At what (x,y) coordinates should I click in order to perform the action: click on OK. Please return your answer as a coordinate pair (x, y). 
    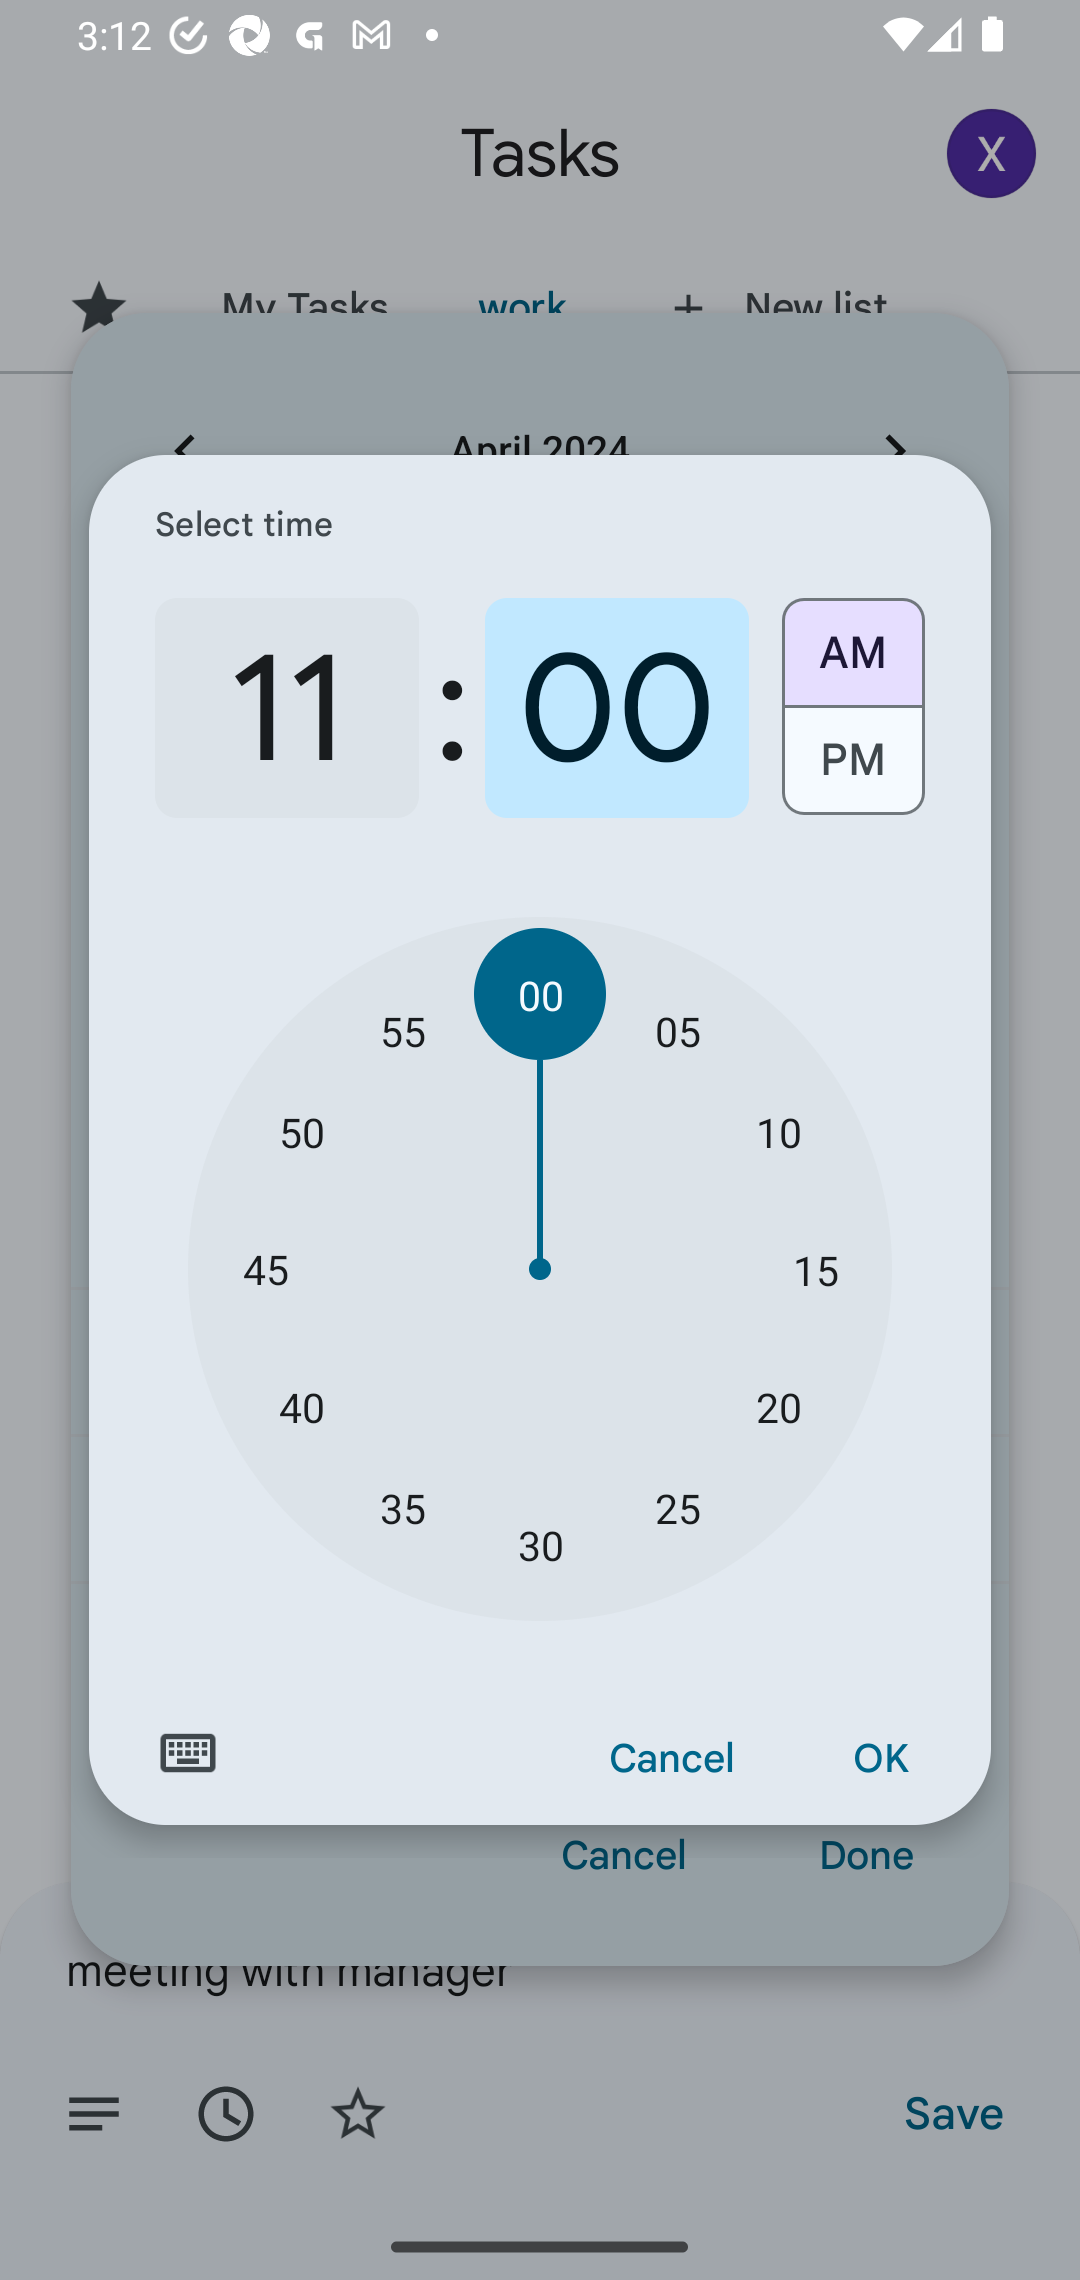
    Looking at the image, I should click on (880, 1759).